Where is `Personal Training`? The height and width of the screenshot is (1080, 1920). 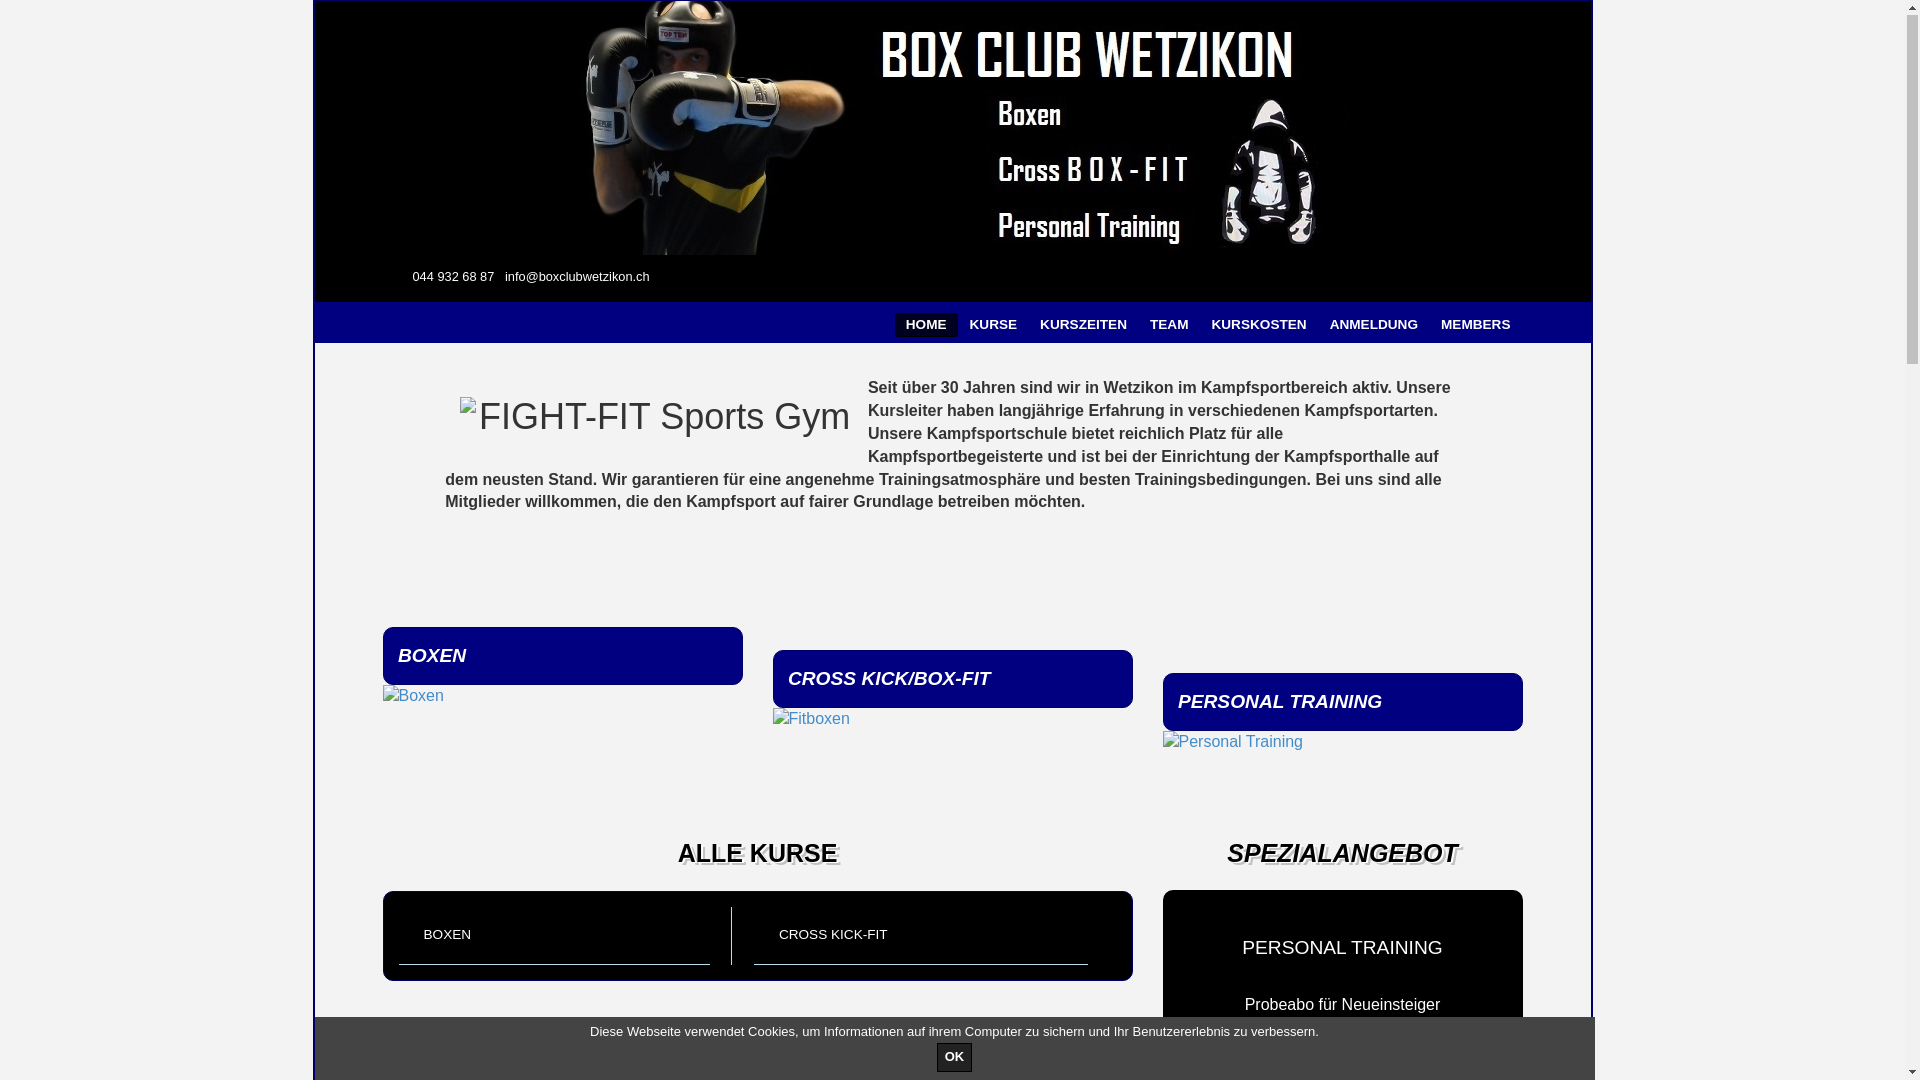
Personal Training is located at coordinates (1342, 744).